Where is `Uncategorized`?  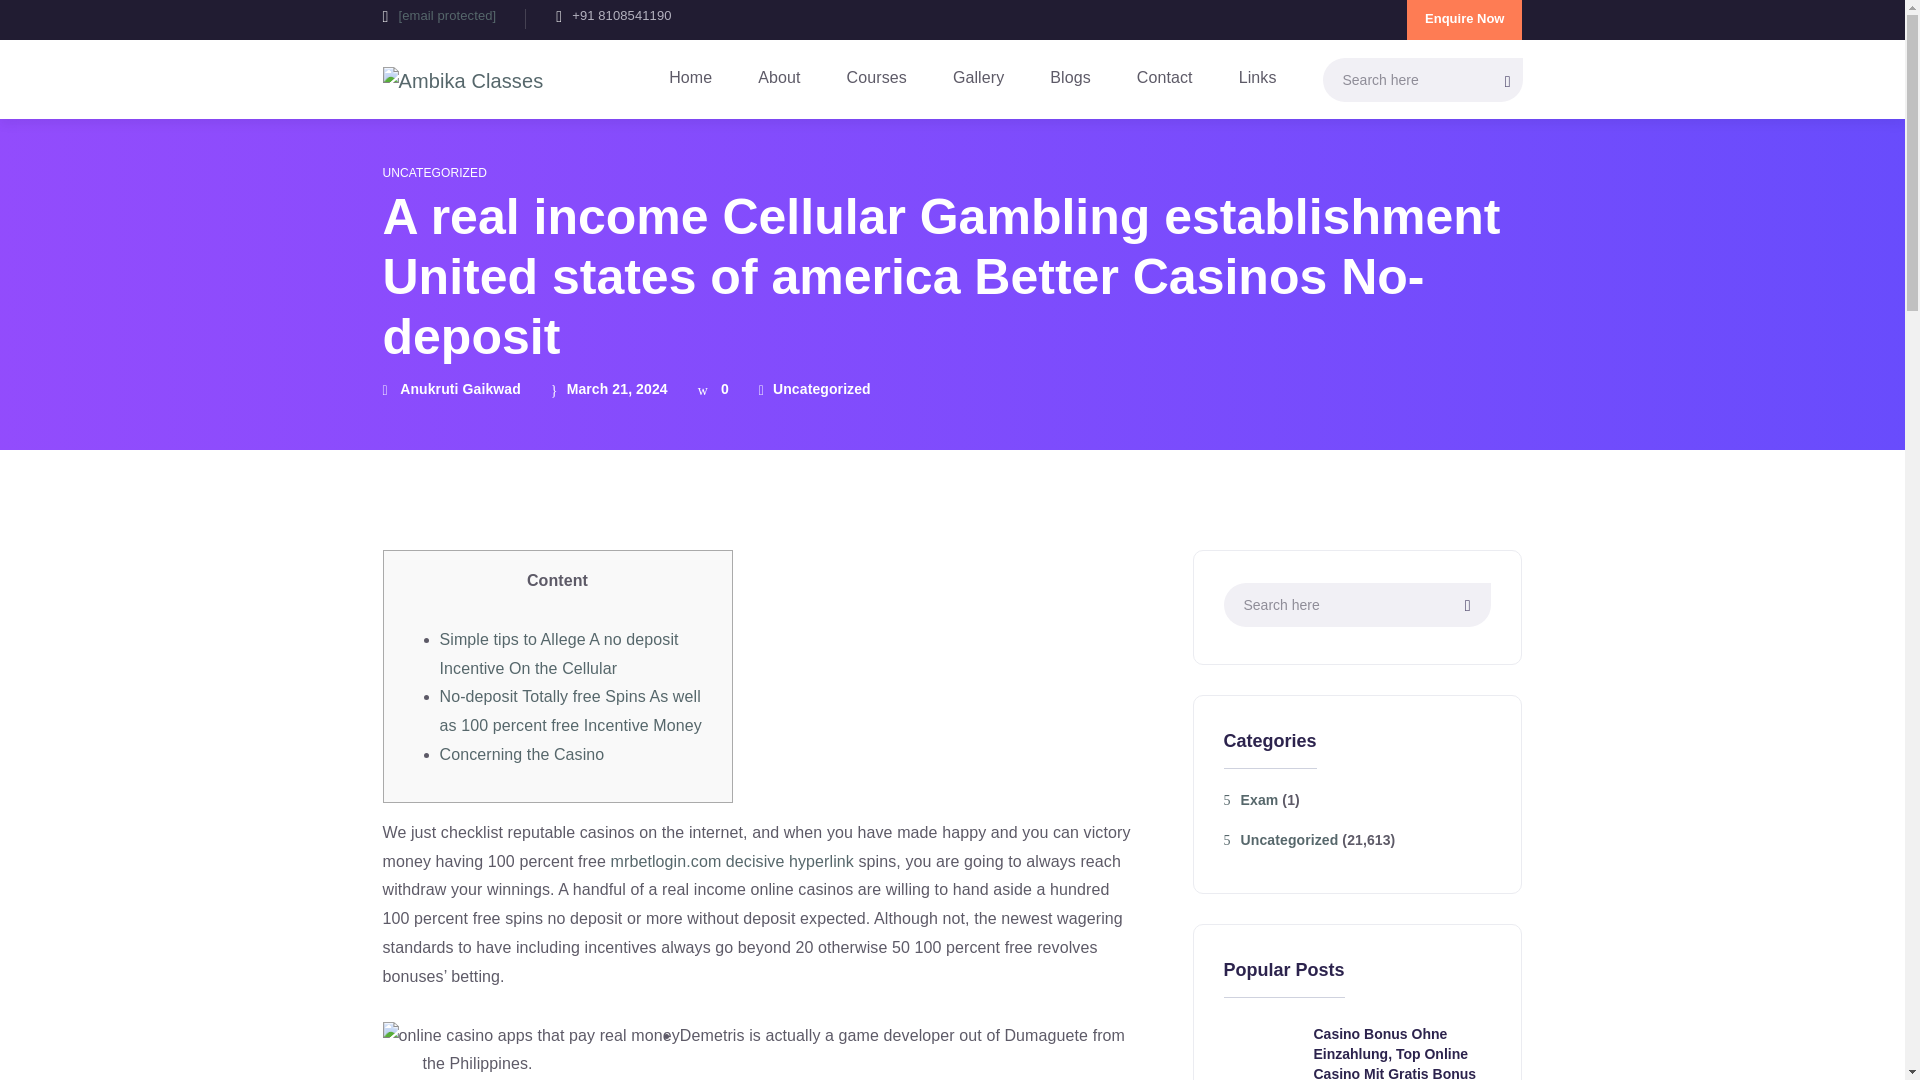
Uncategorized is located at coordinates (1281, 841).